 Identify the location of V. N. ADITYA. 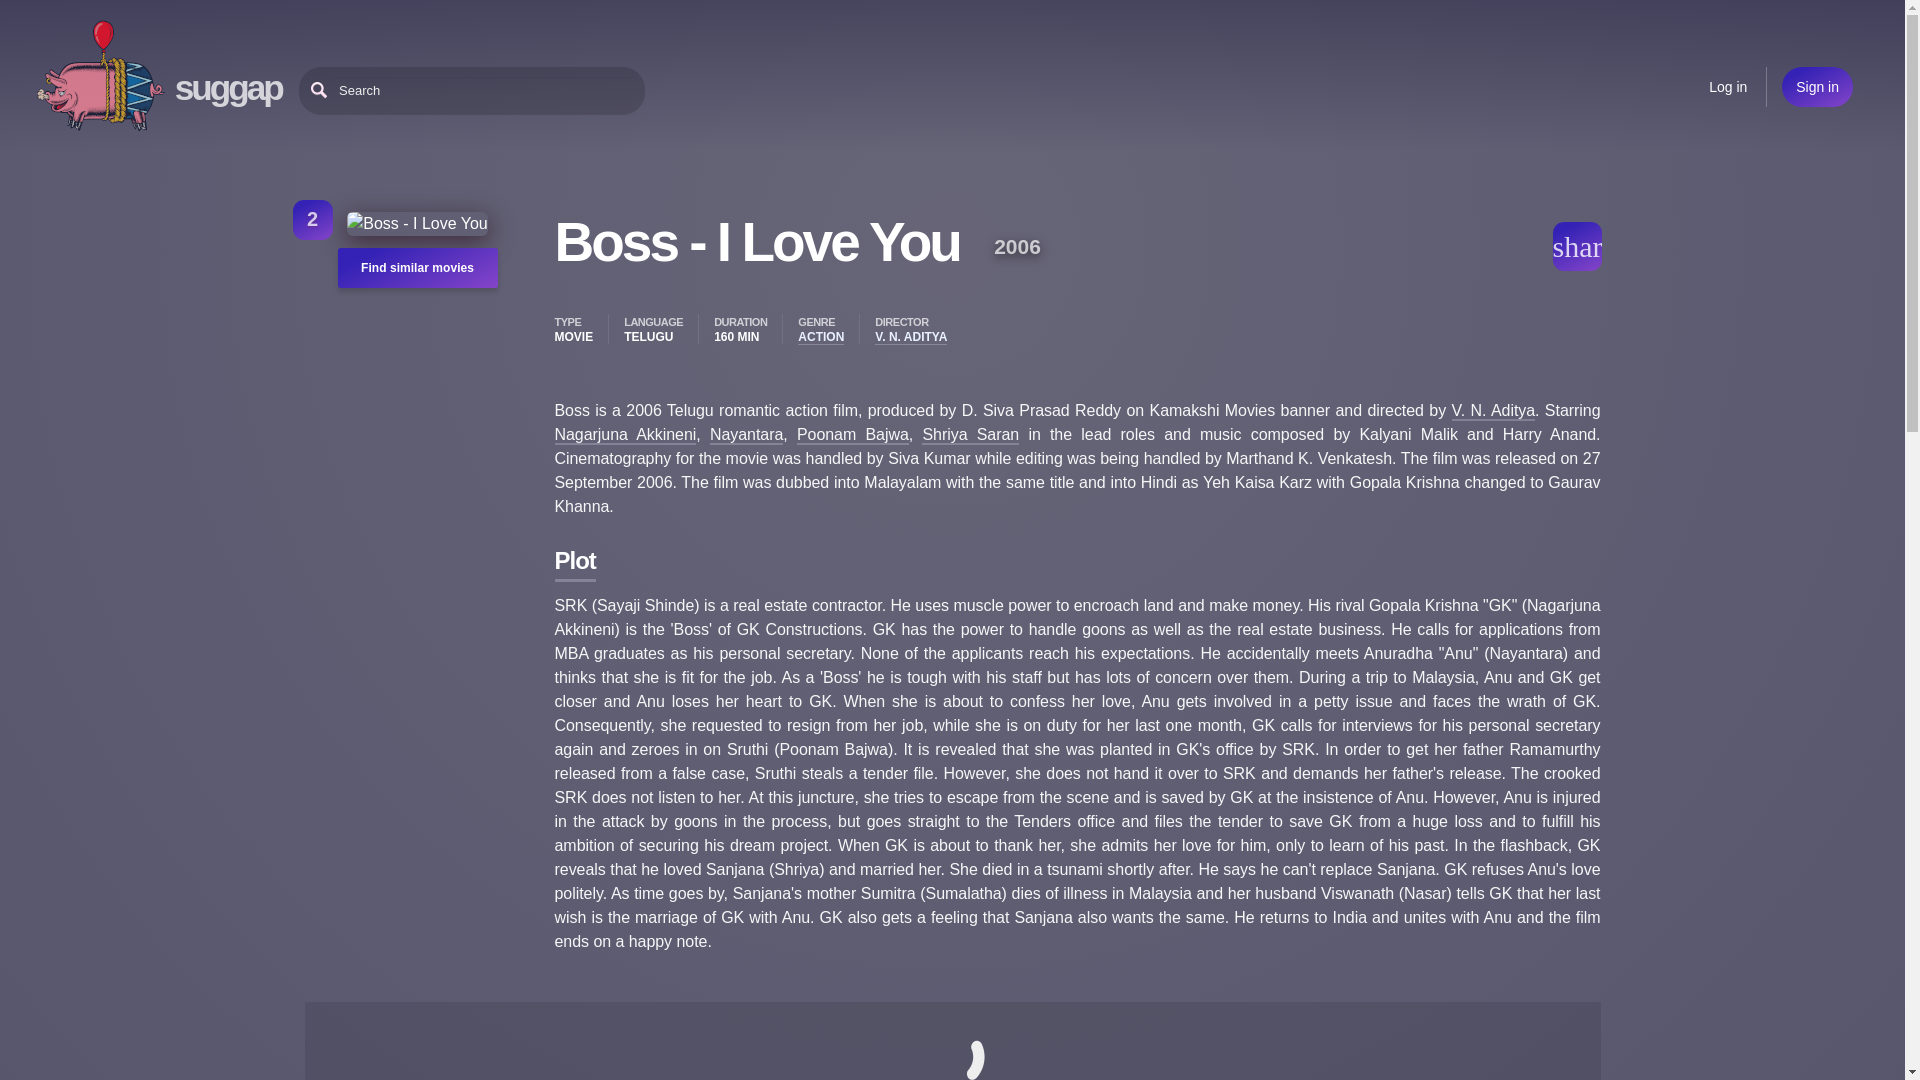
(910, 337).